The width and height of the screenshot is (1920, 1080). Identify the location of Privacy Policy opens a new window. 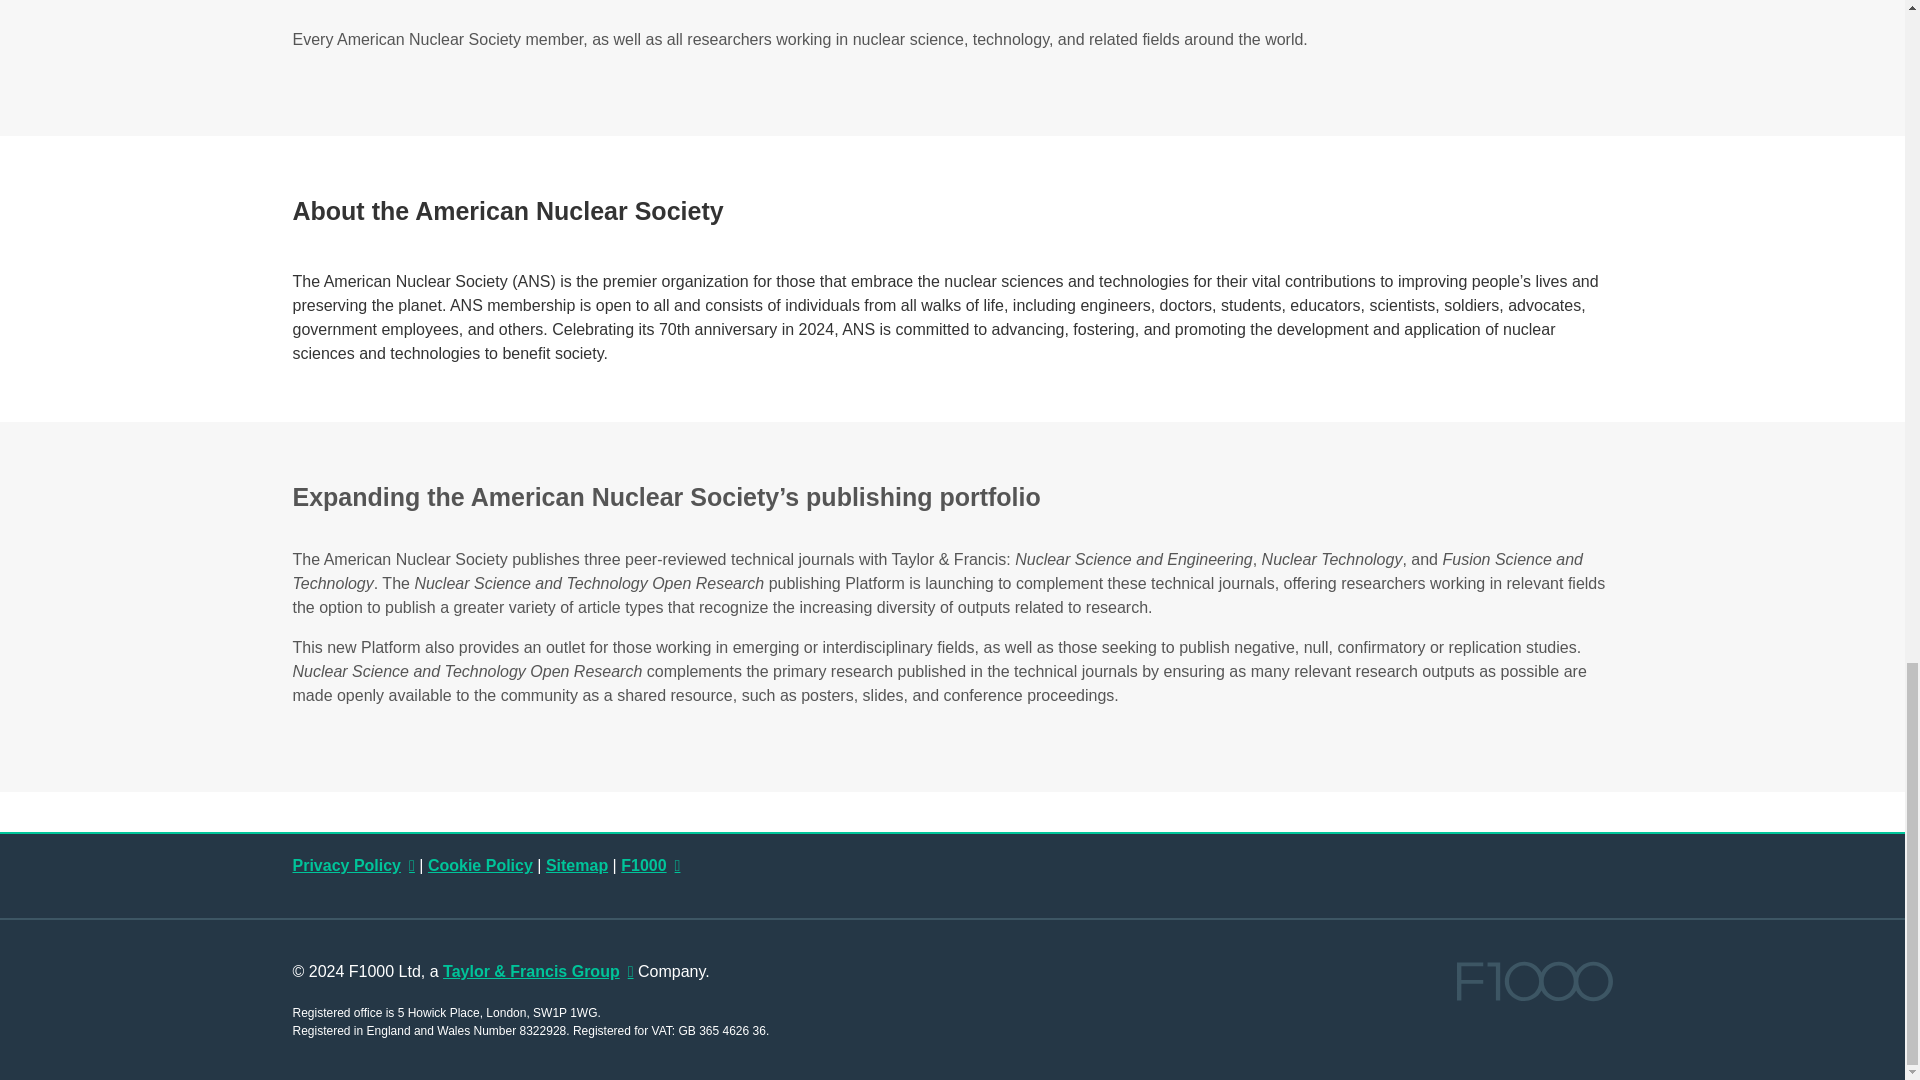
(352, 865).